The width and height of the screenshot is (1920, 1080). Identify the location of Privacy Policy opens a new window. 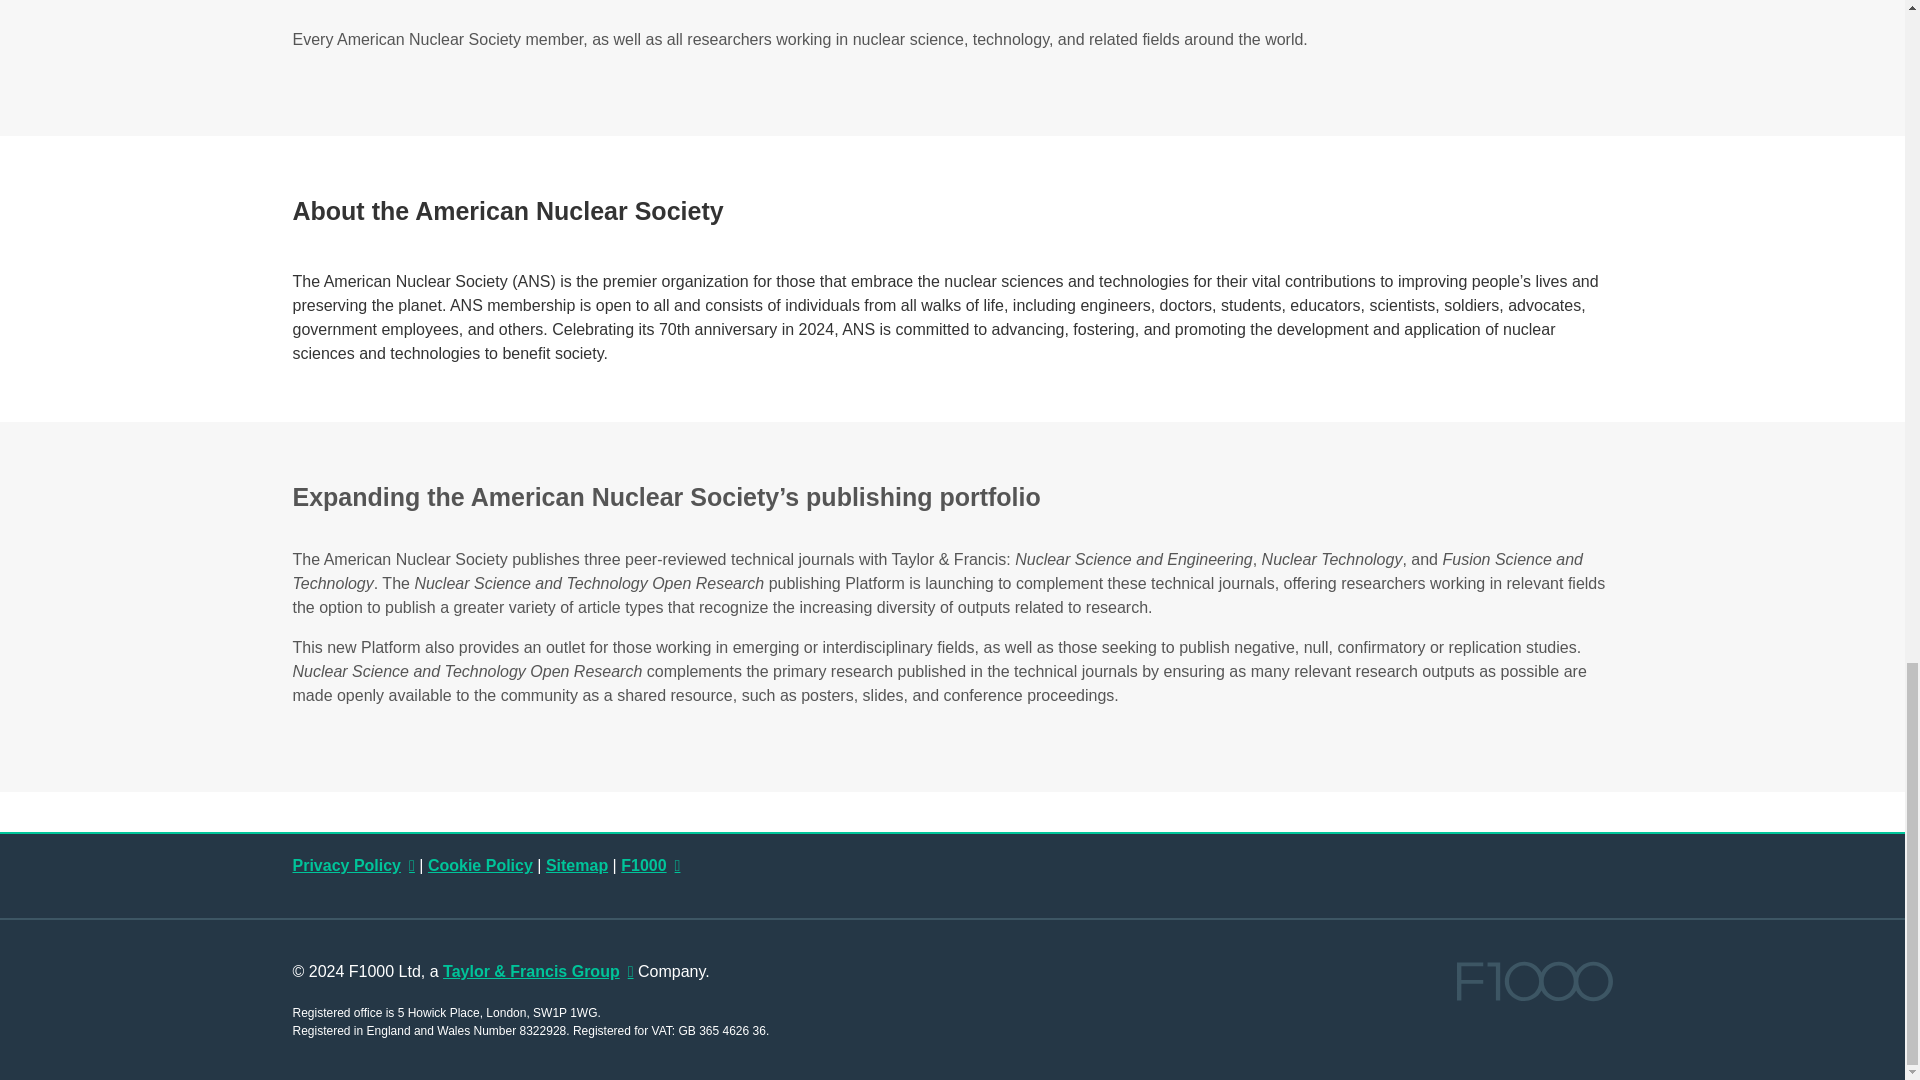
(352, 865).